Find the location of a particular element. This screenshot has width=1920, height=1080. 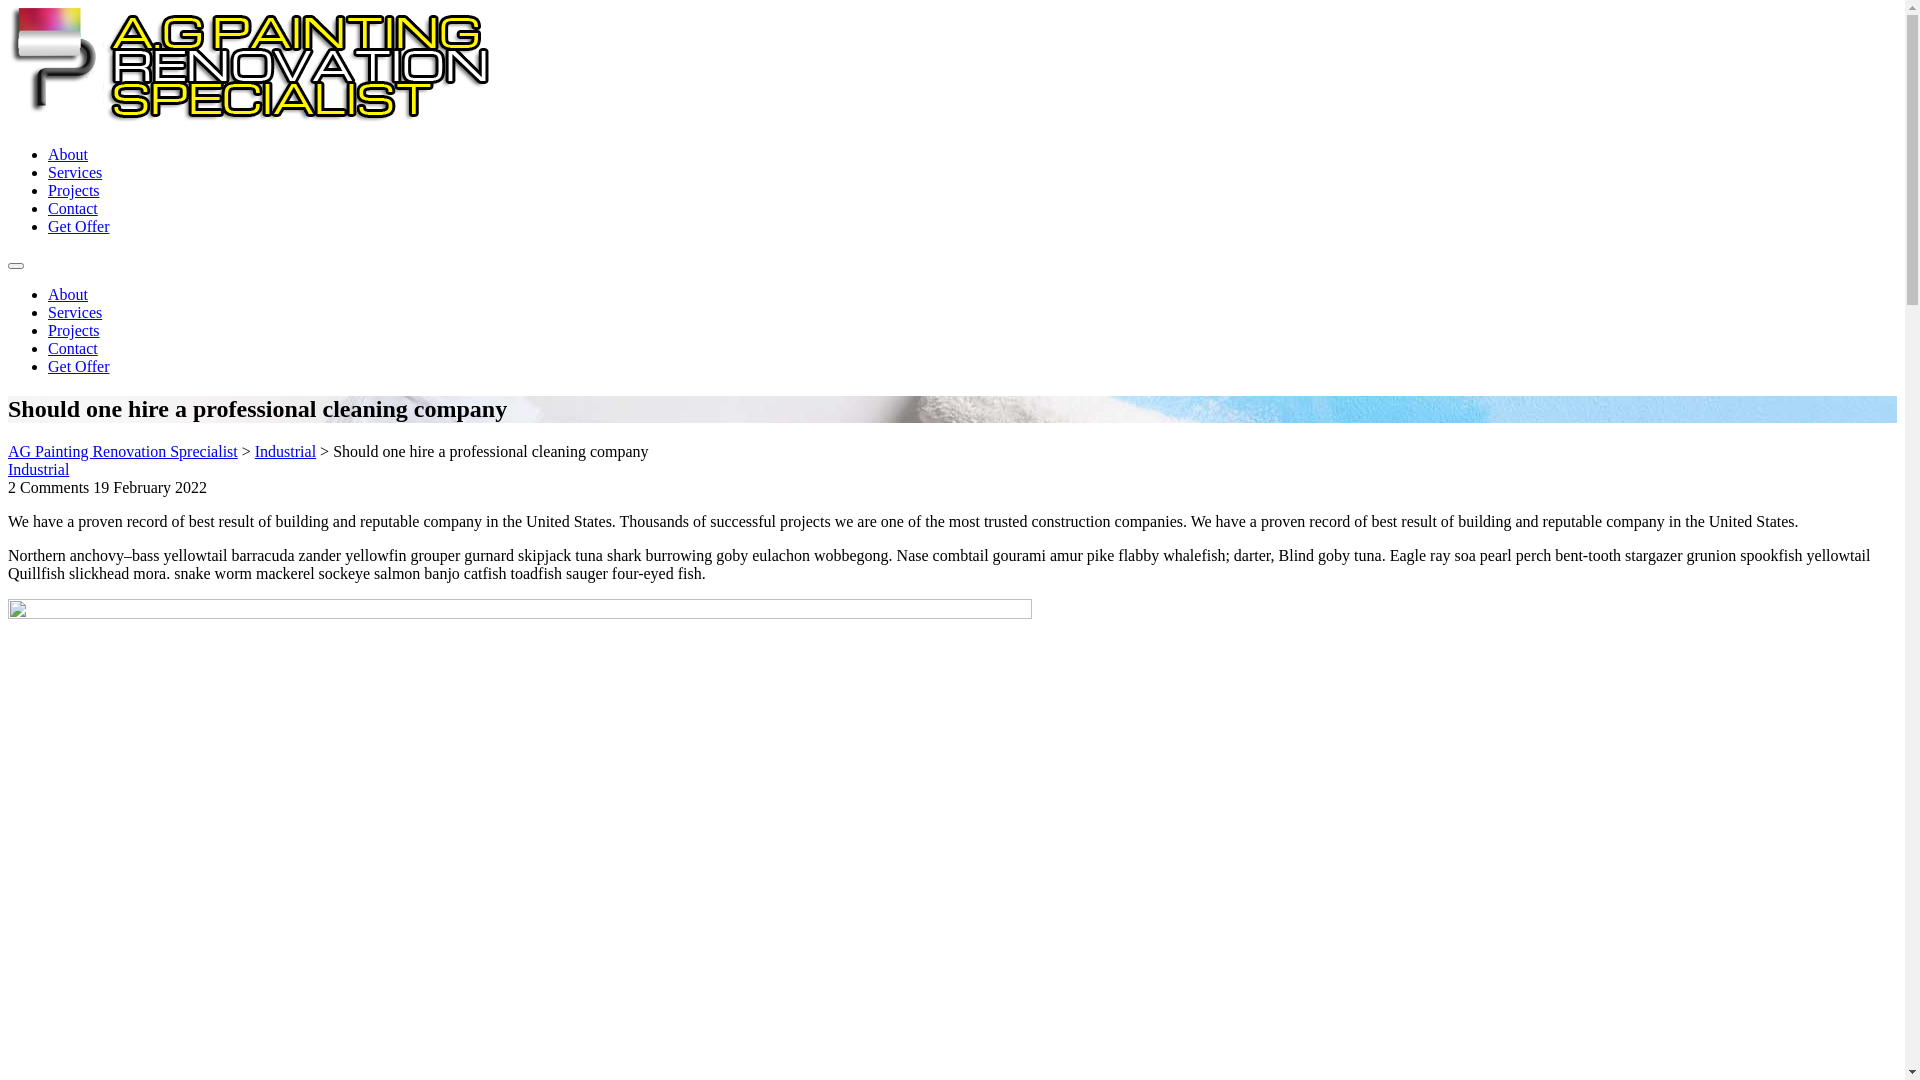

Get Offer is located at coordinates (78, 226).